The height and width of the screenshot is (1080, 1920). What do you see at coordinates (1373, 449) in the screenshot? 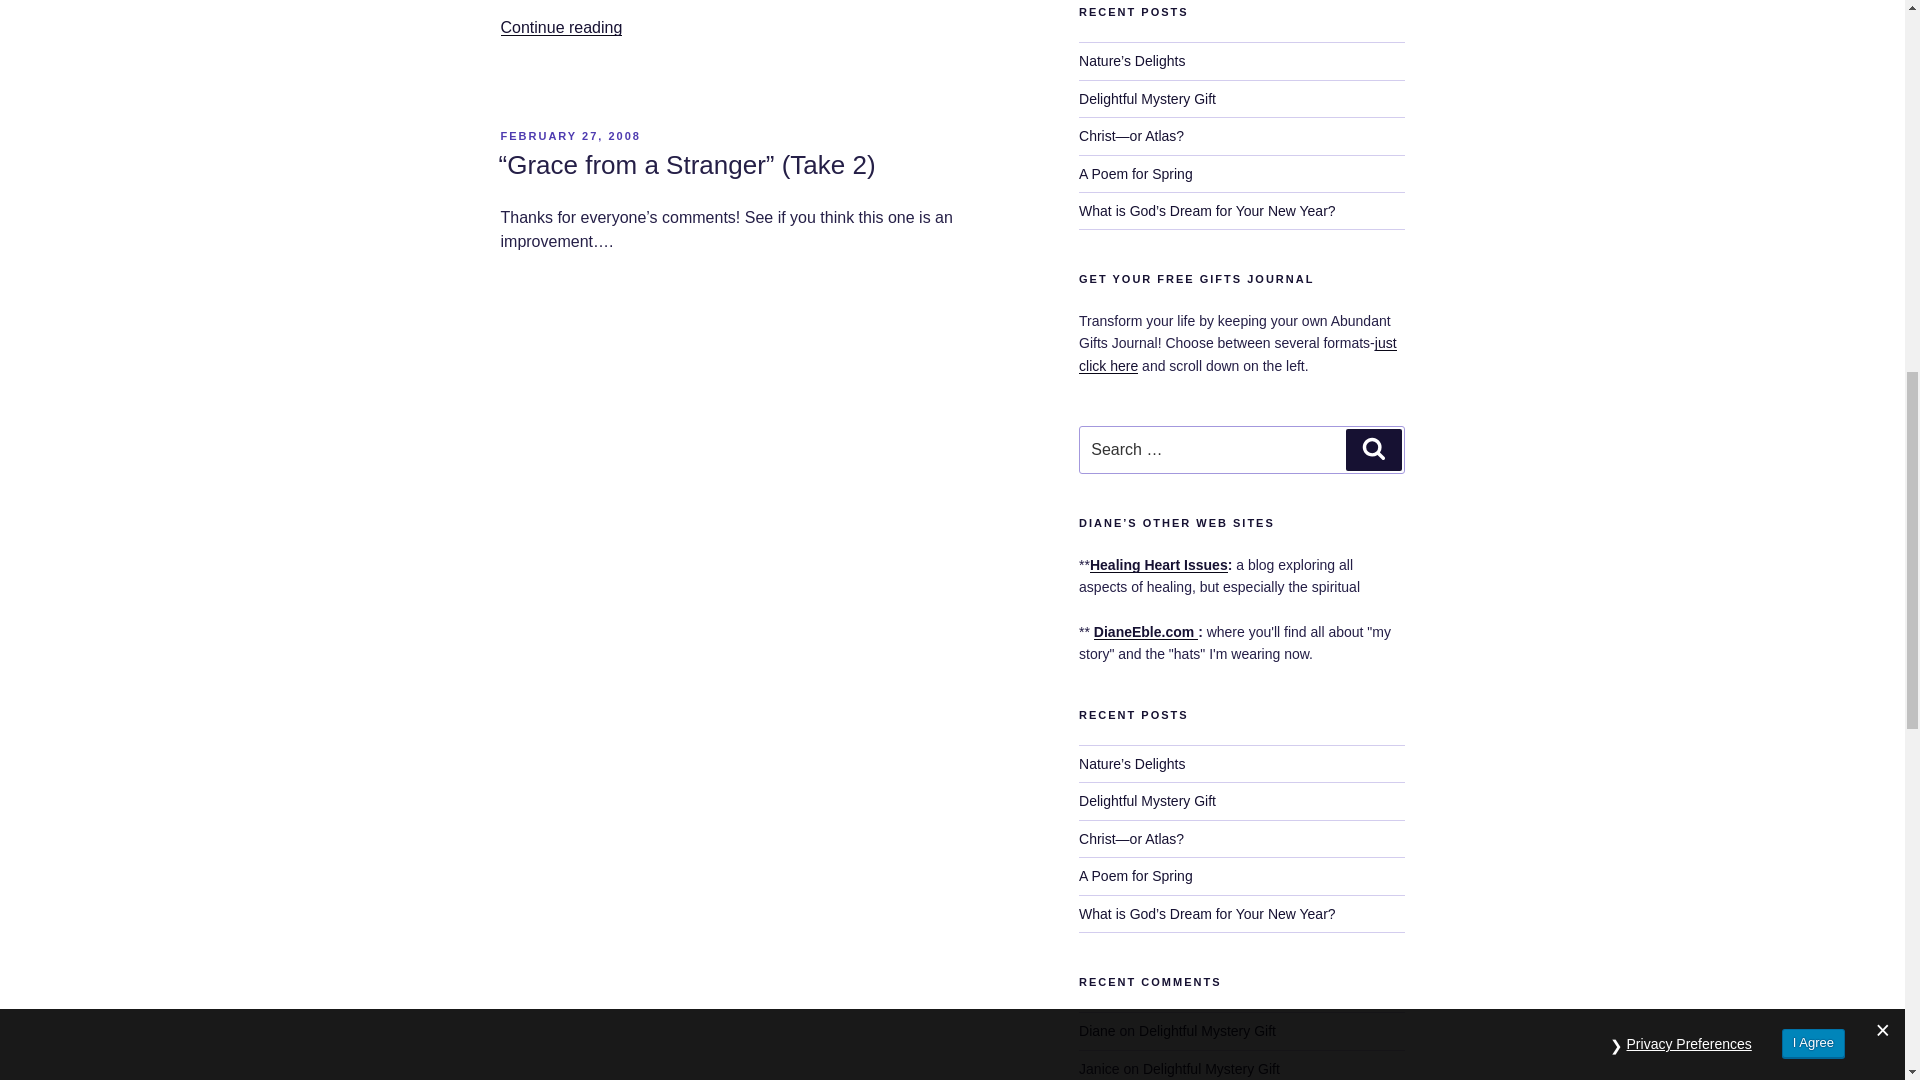
I see `Search` at bounding box center [1373, 449].